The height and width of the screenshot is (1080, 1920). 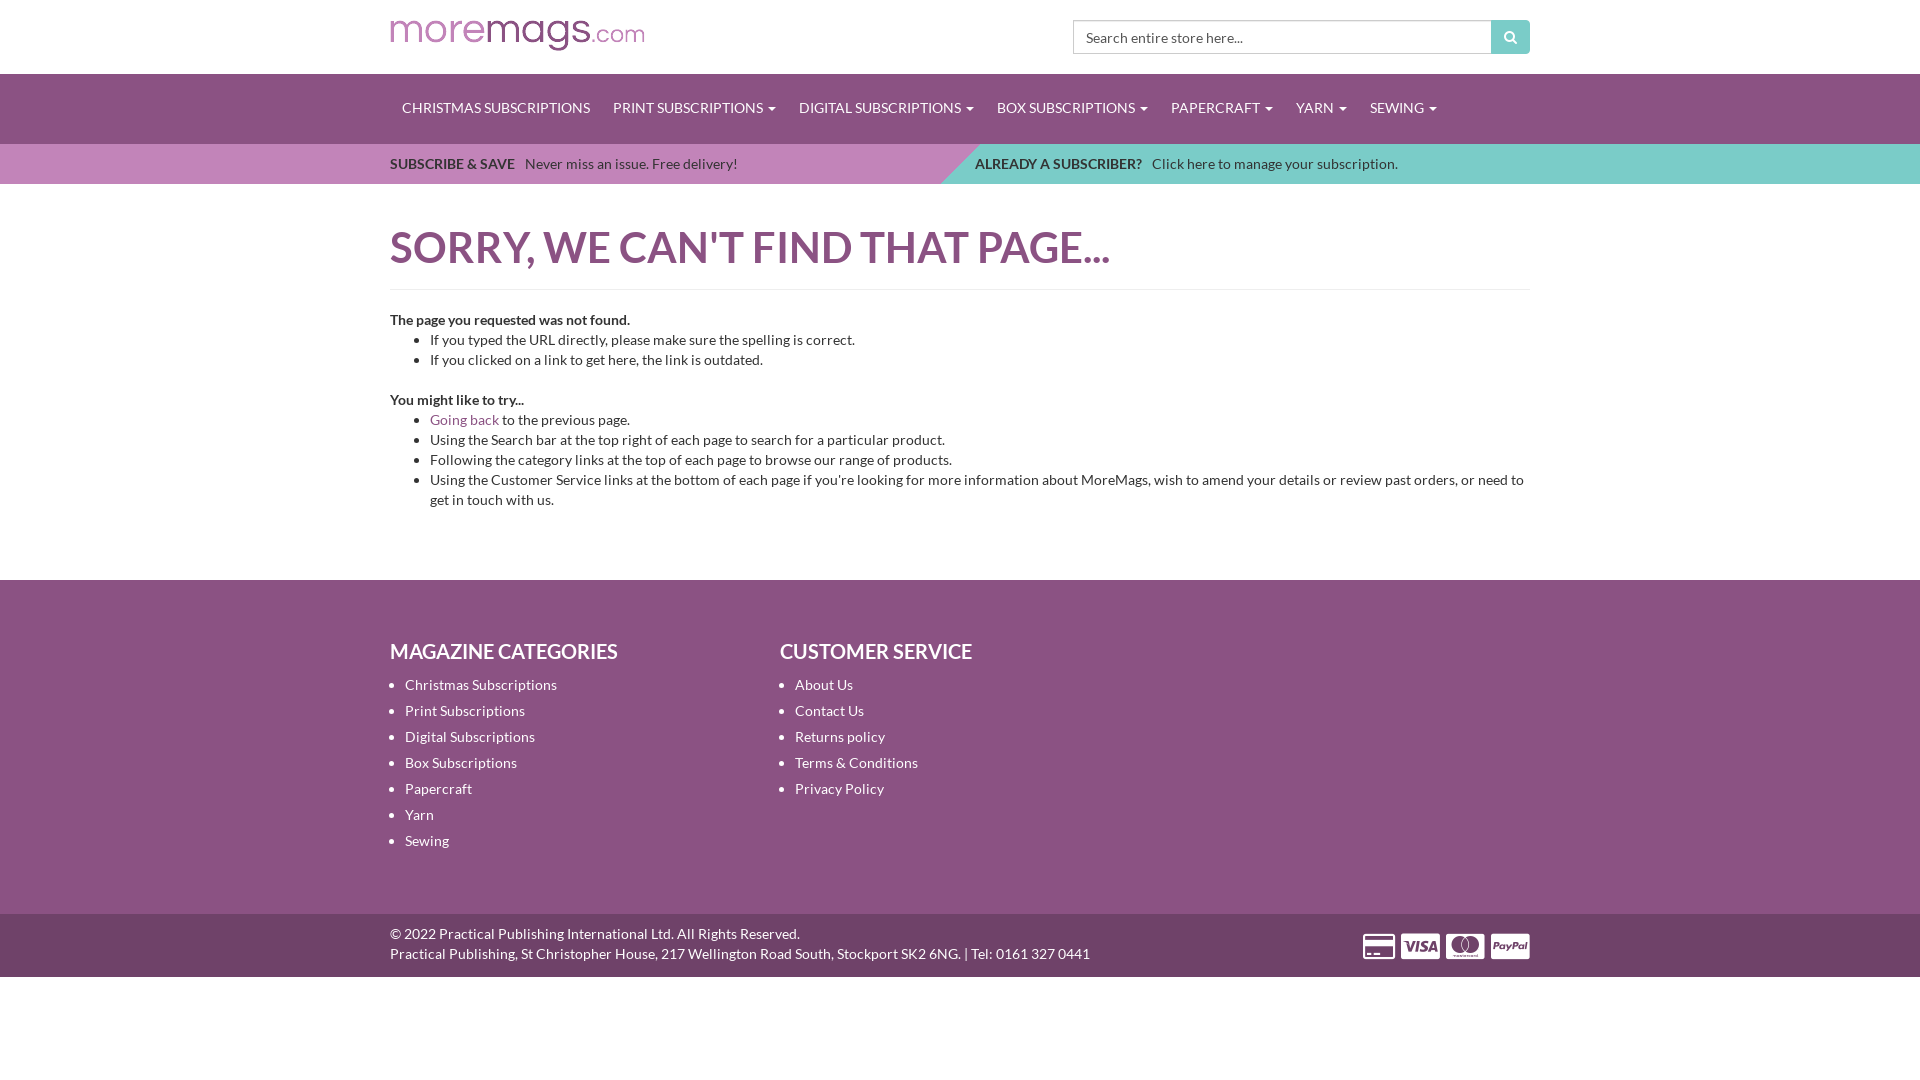 What do you see at coordinates (856, 762) in the screenshot?
I see `Terms & Conditions` at bounding box center [856, 762].